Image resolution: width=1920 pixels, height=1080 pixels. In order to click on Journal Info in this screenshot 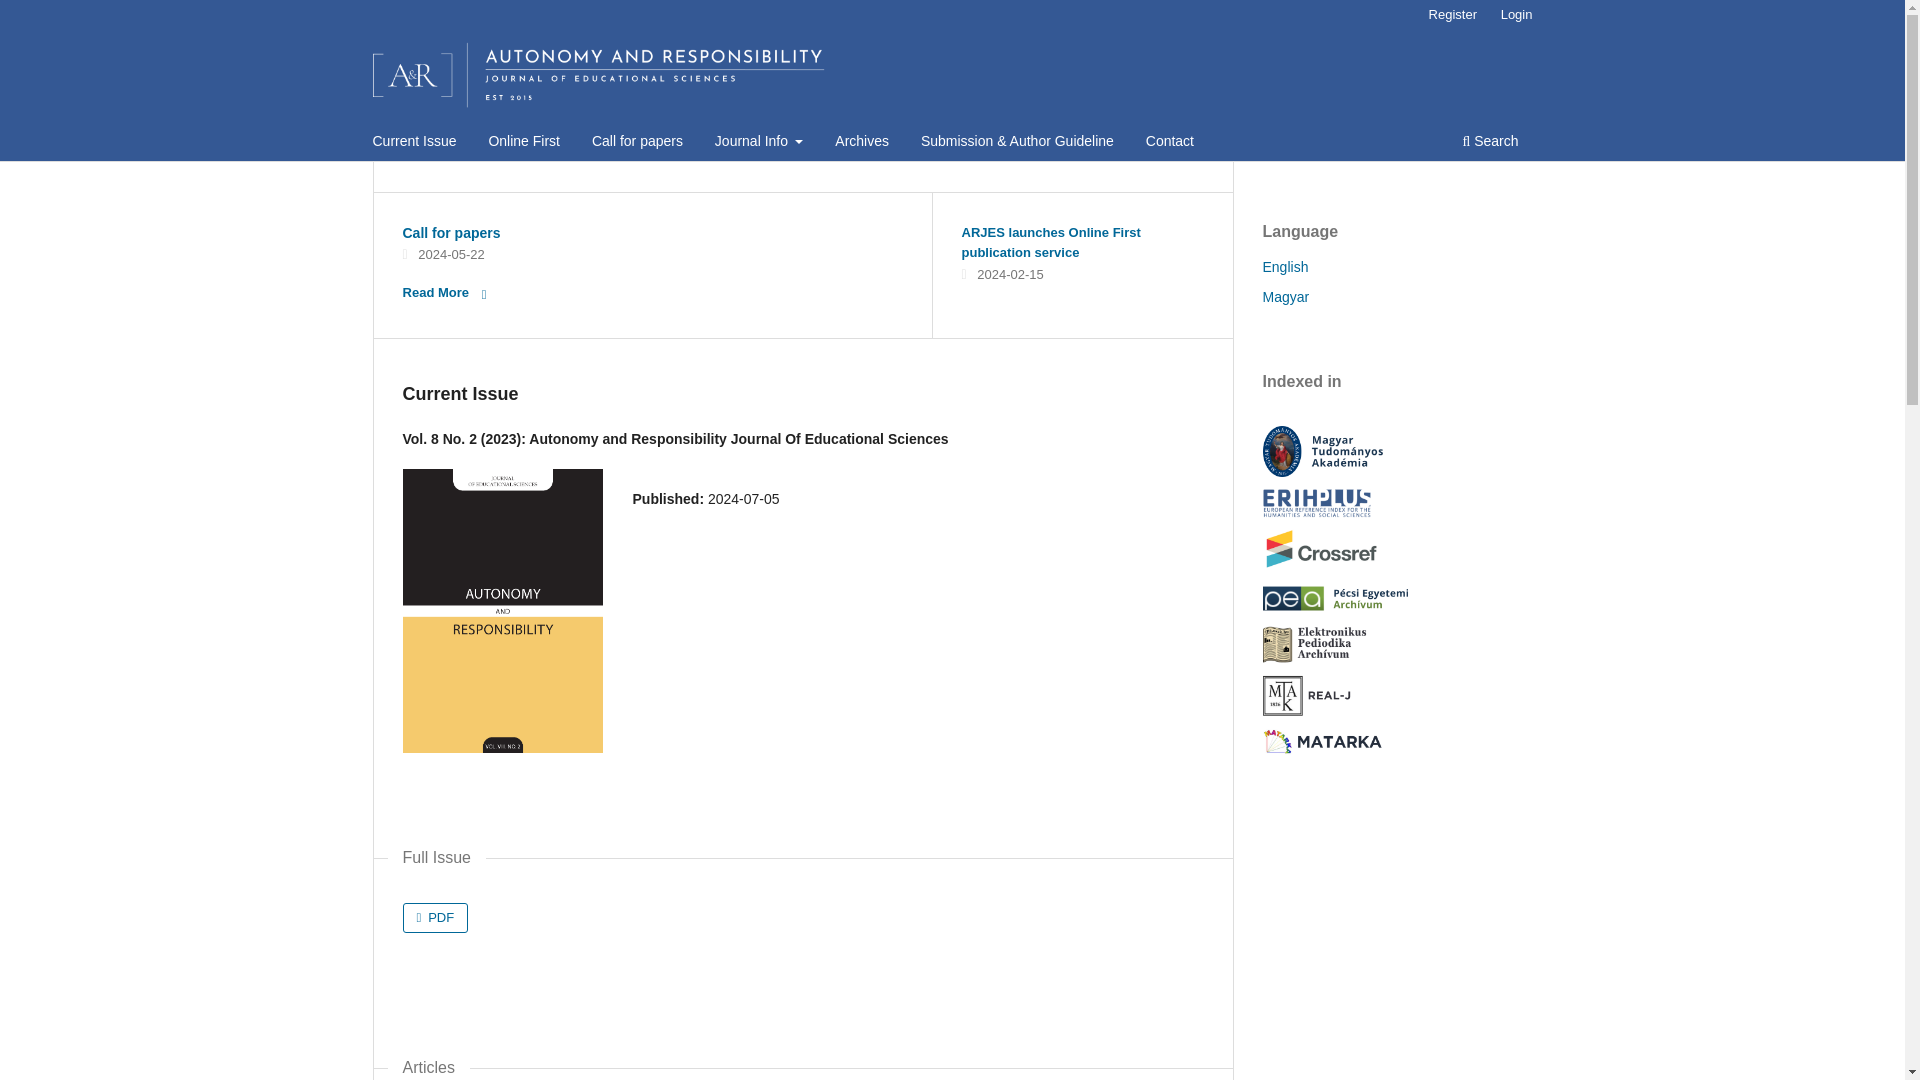, I will do `click(759, 143)`.